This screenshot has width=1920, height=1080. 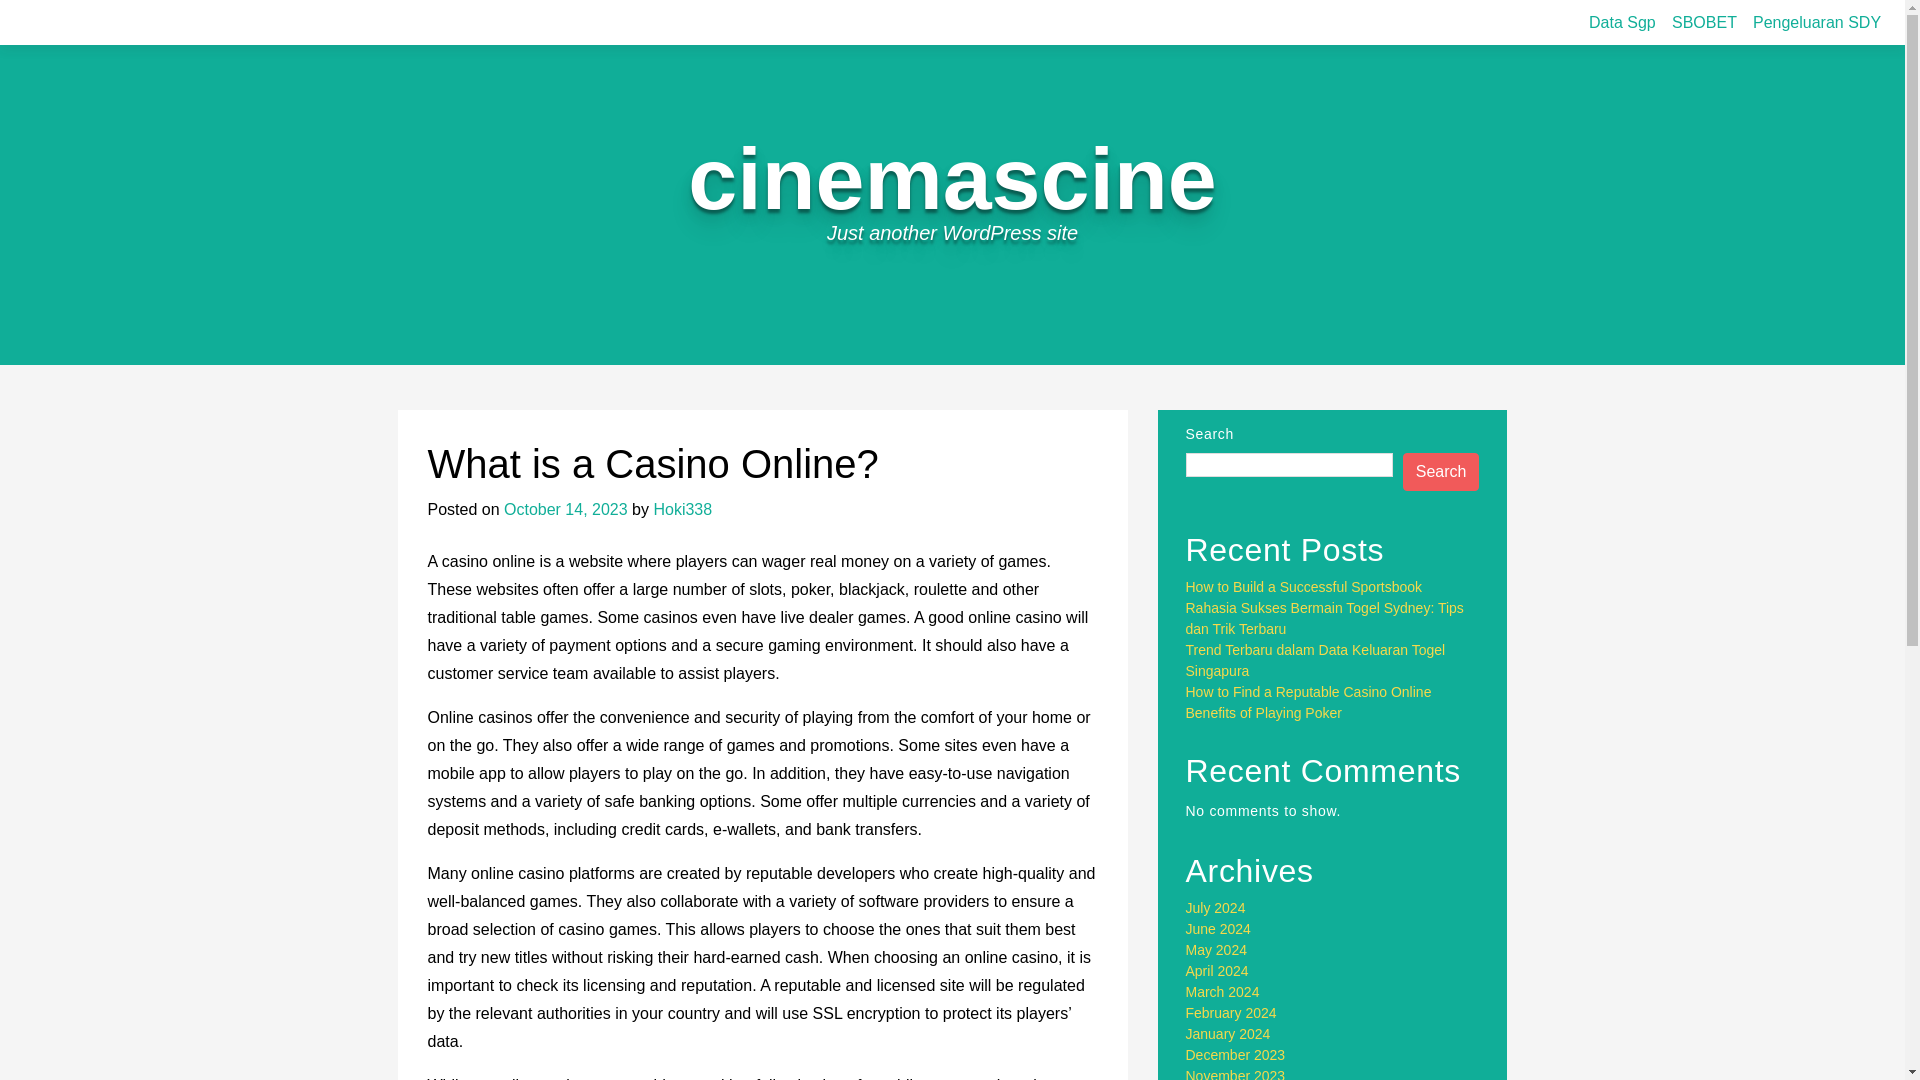 I want to click on Rahasia Sukses Bermain Togel Sydney: Tips dan Trik Terbaru, so click(x=1324, y=618).